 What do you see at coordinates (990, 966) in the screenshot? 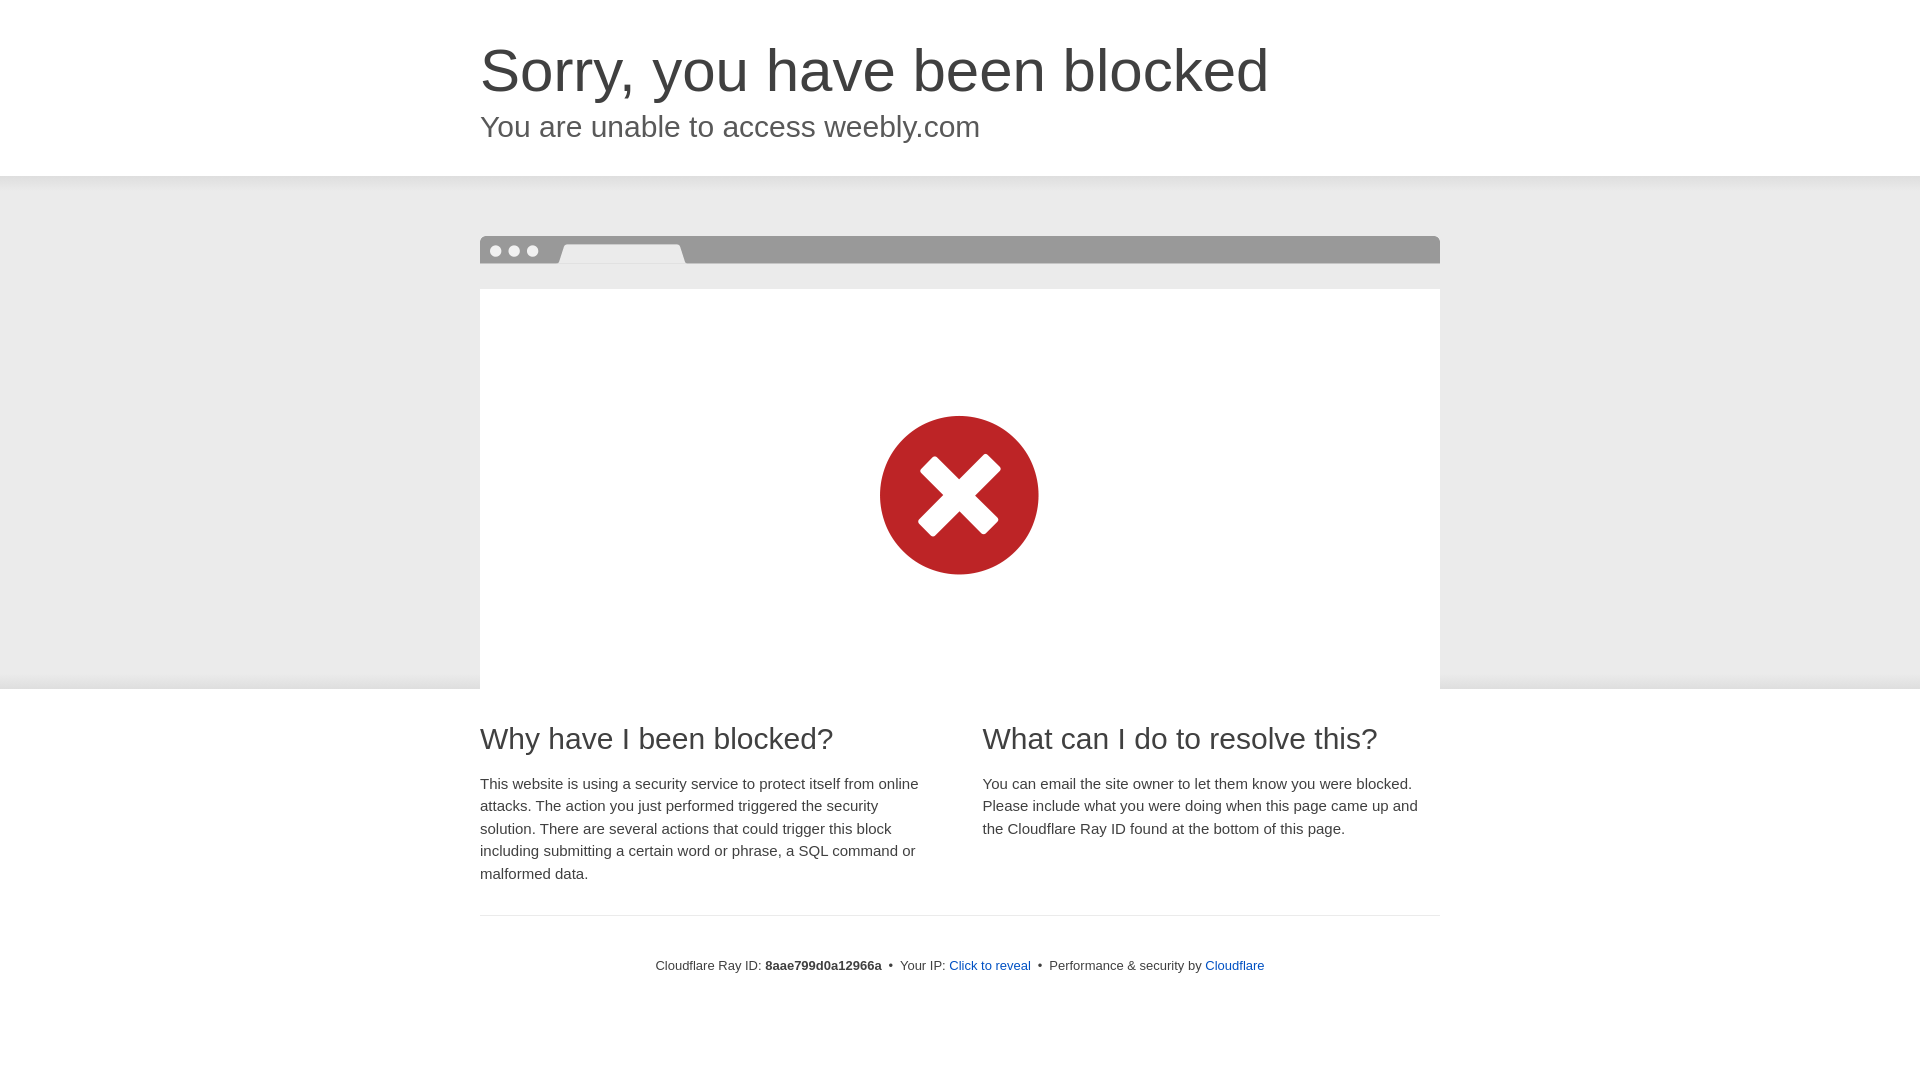
I see `Click to reveal` at bounding box center [990, 966].